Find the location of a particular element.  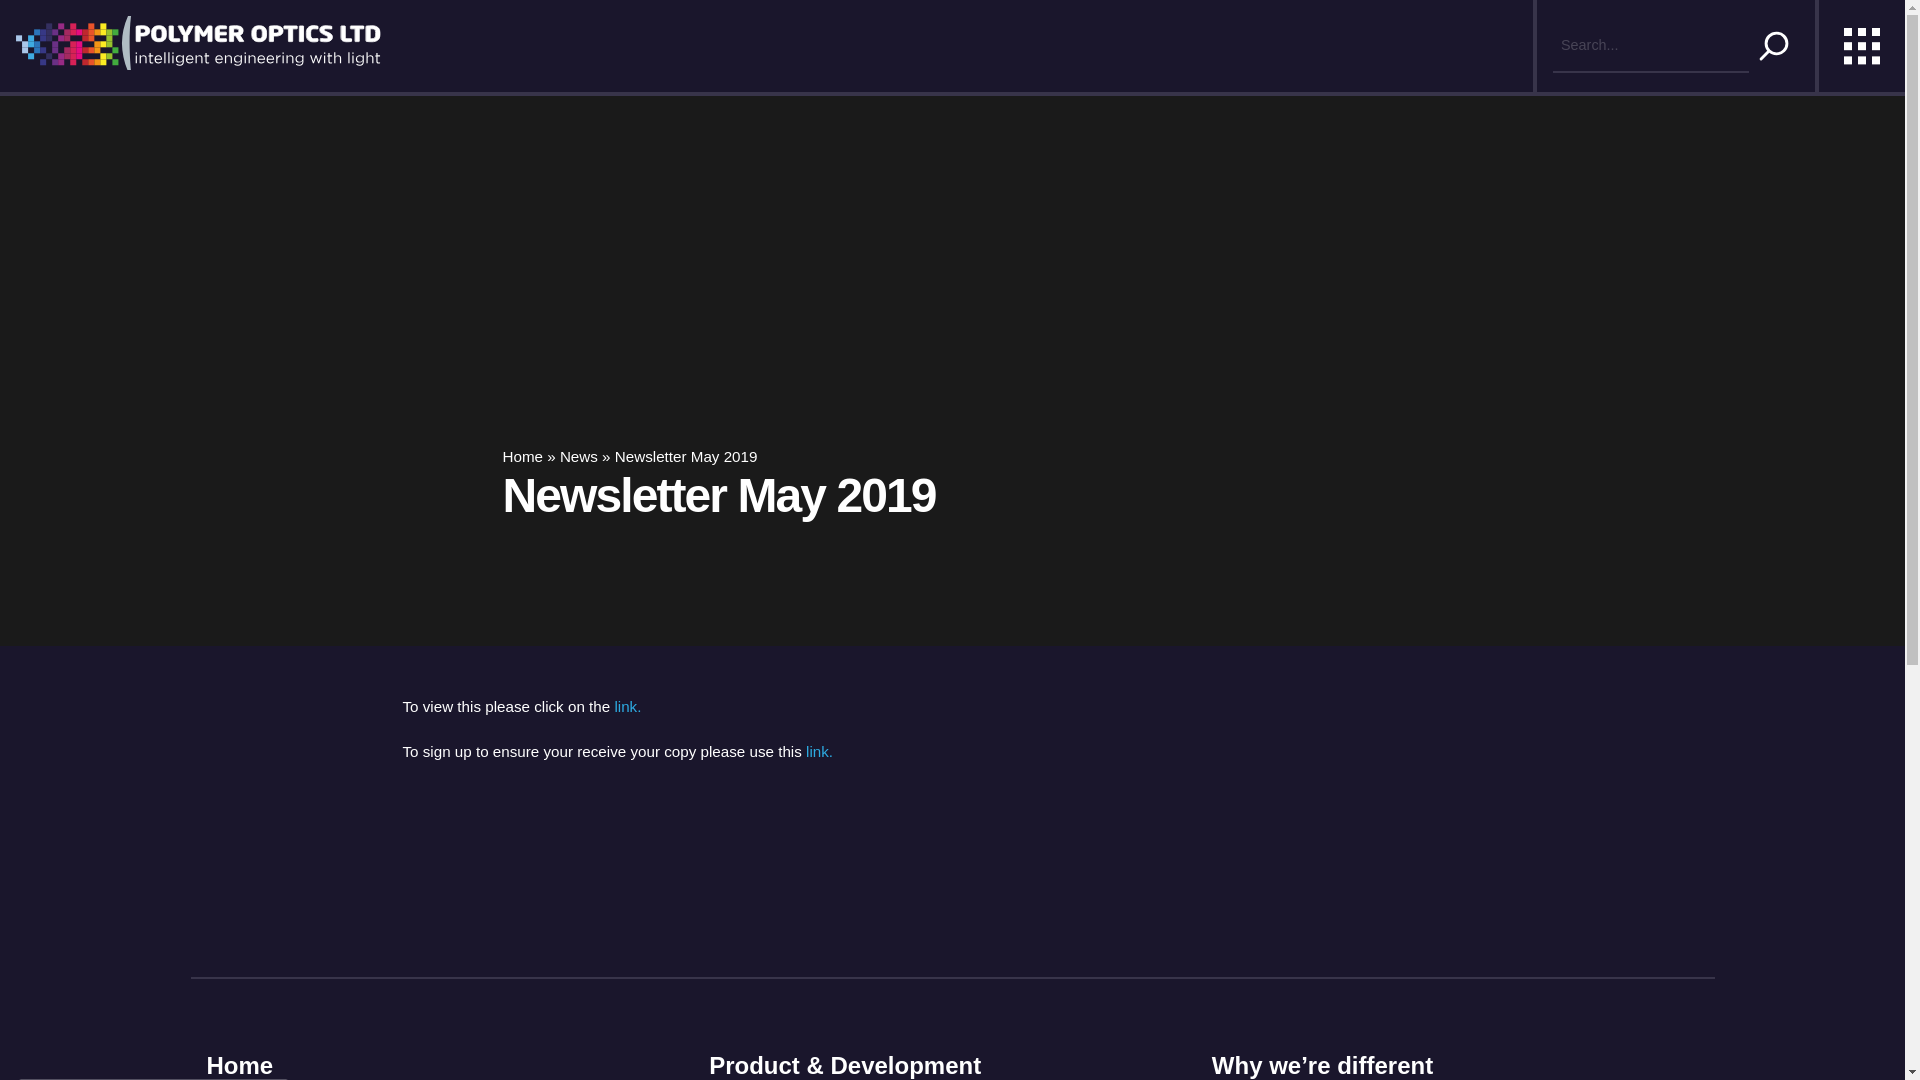

Menu is located at coordinates (1861, 46).